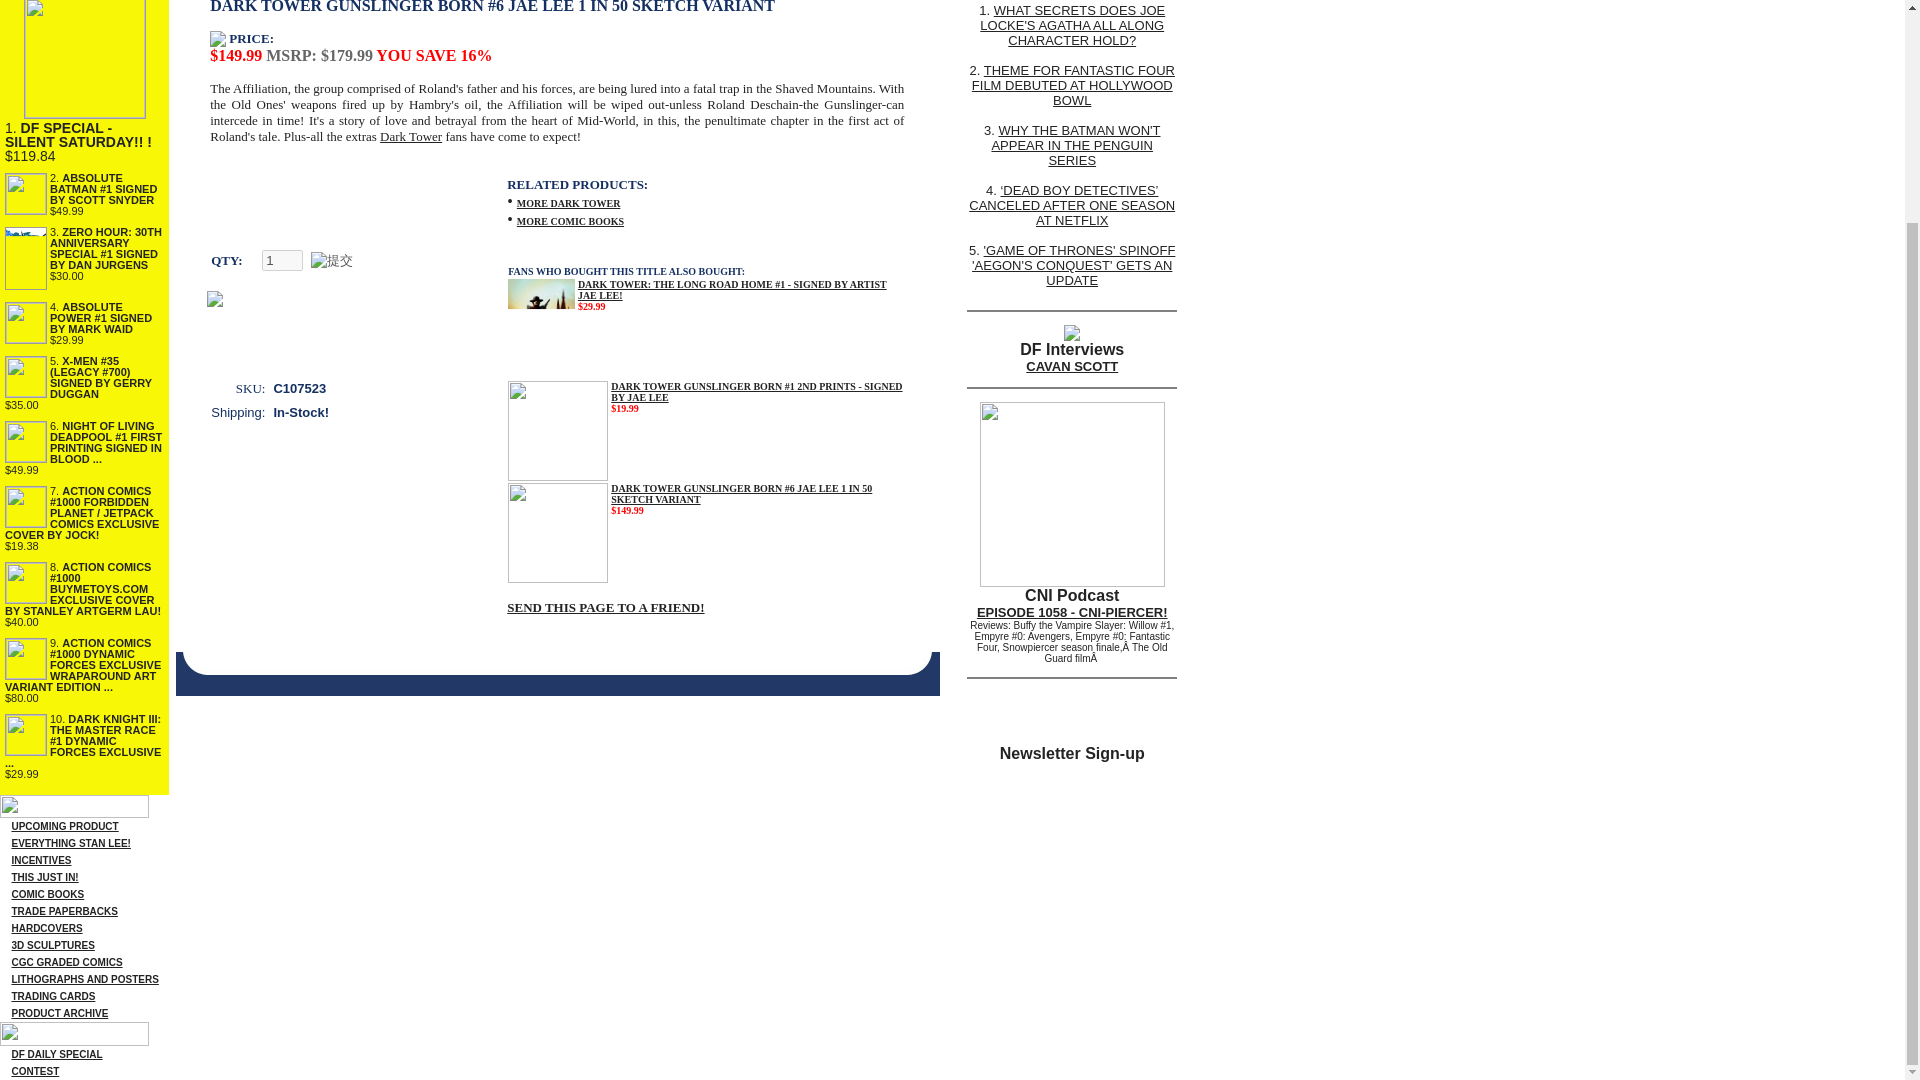  Describe the element at coordinates (570, 218) in the screenshot. I see `MORE COMIC BOOKS` at that location.